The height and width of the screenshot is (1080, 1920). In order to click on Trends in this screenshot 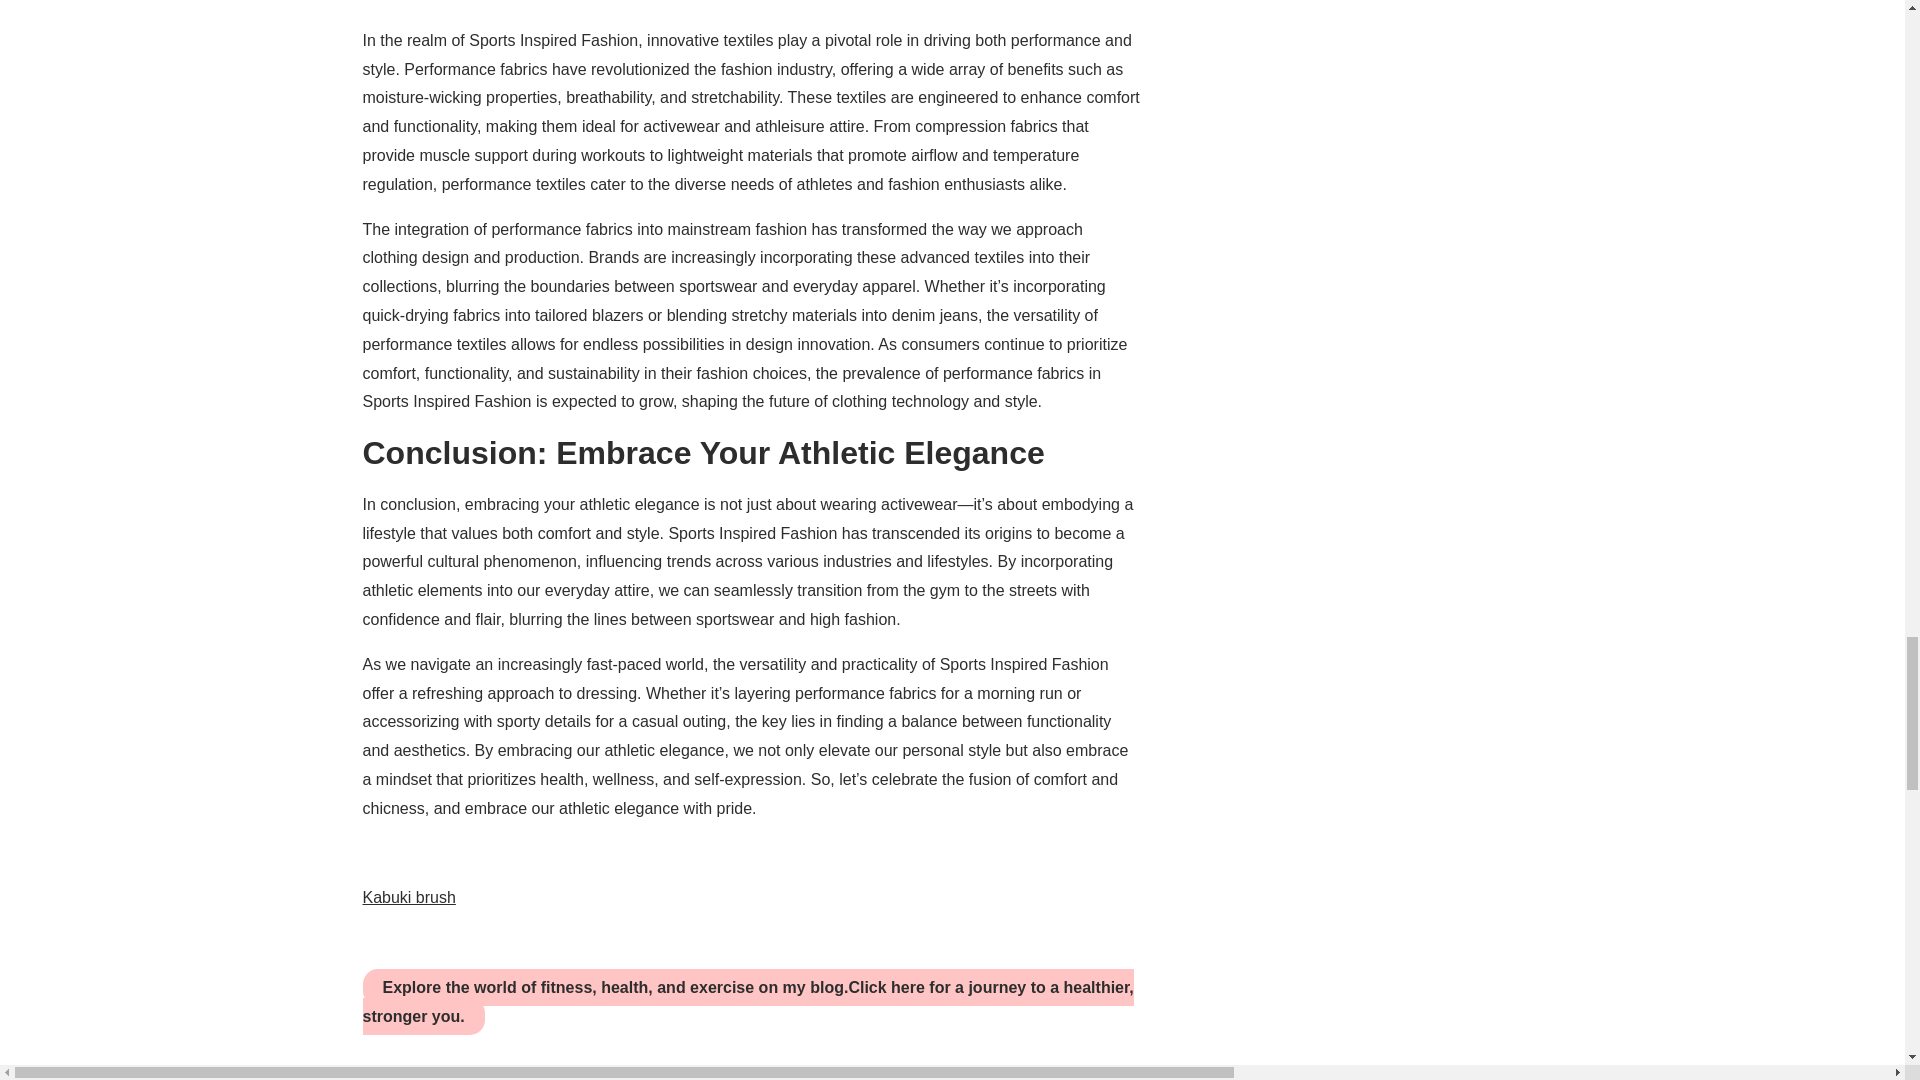, I will do `click(829, 1074)`.